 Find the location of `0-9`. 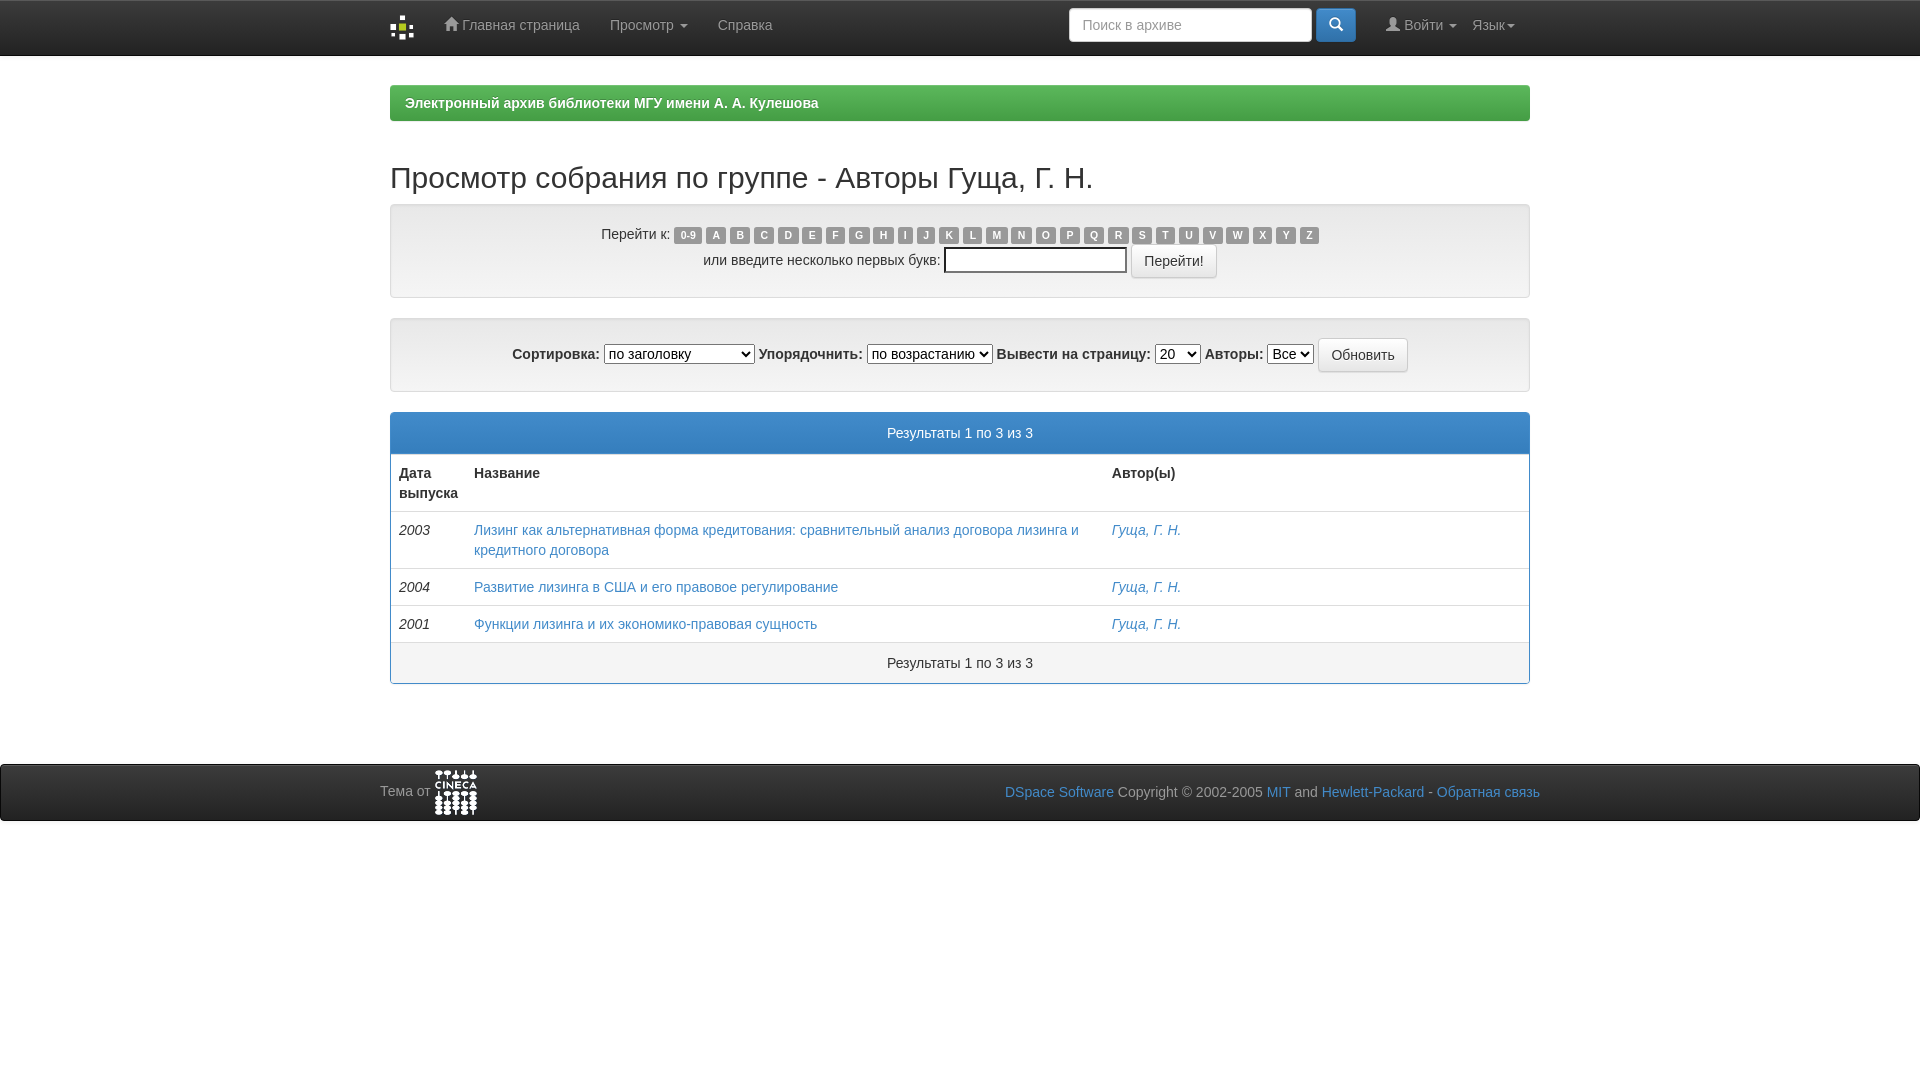

0-9 is located at coordinates (688, 236).